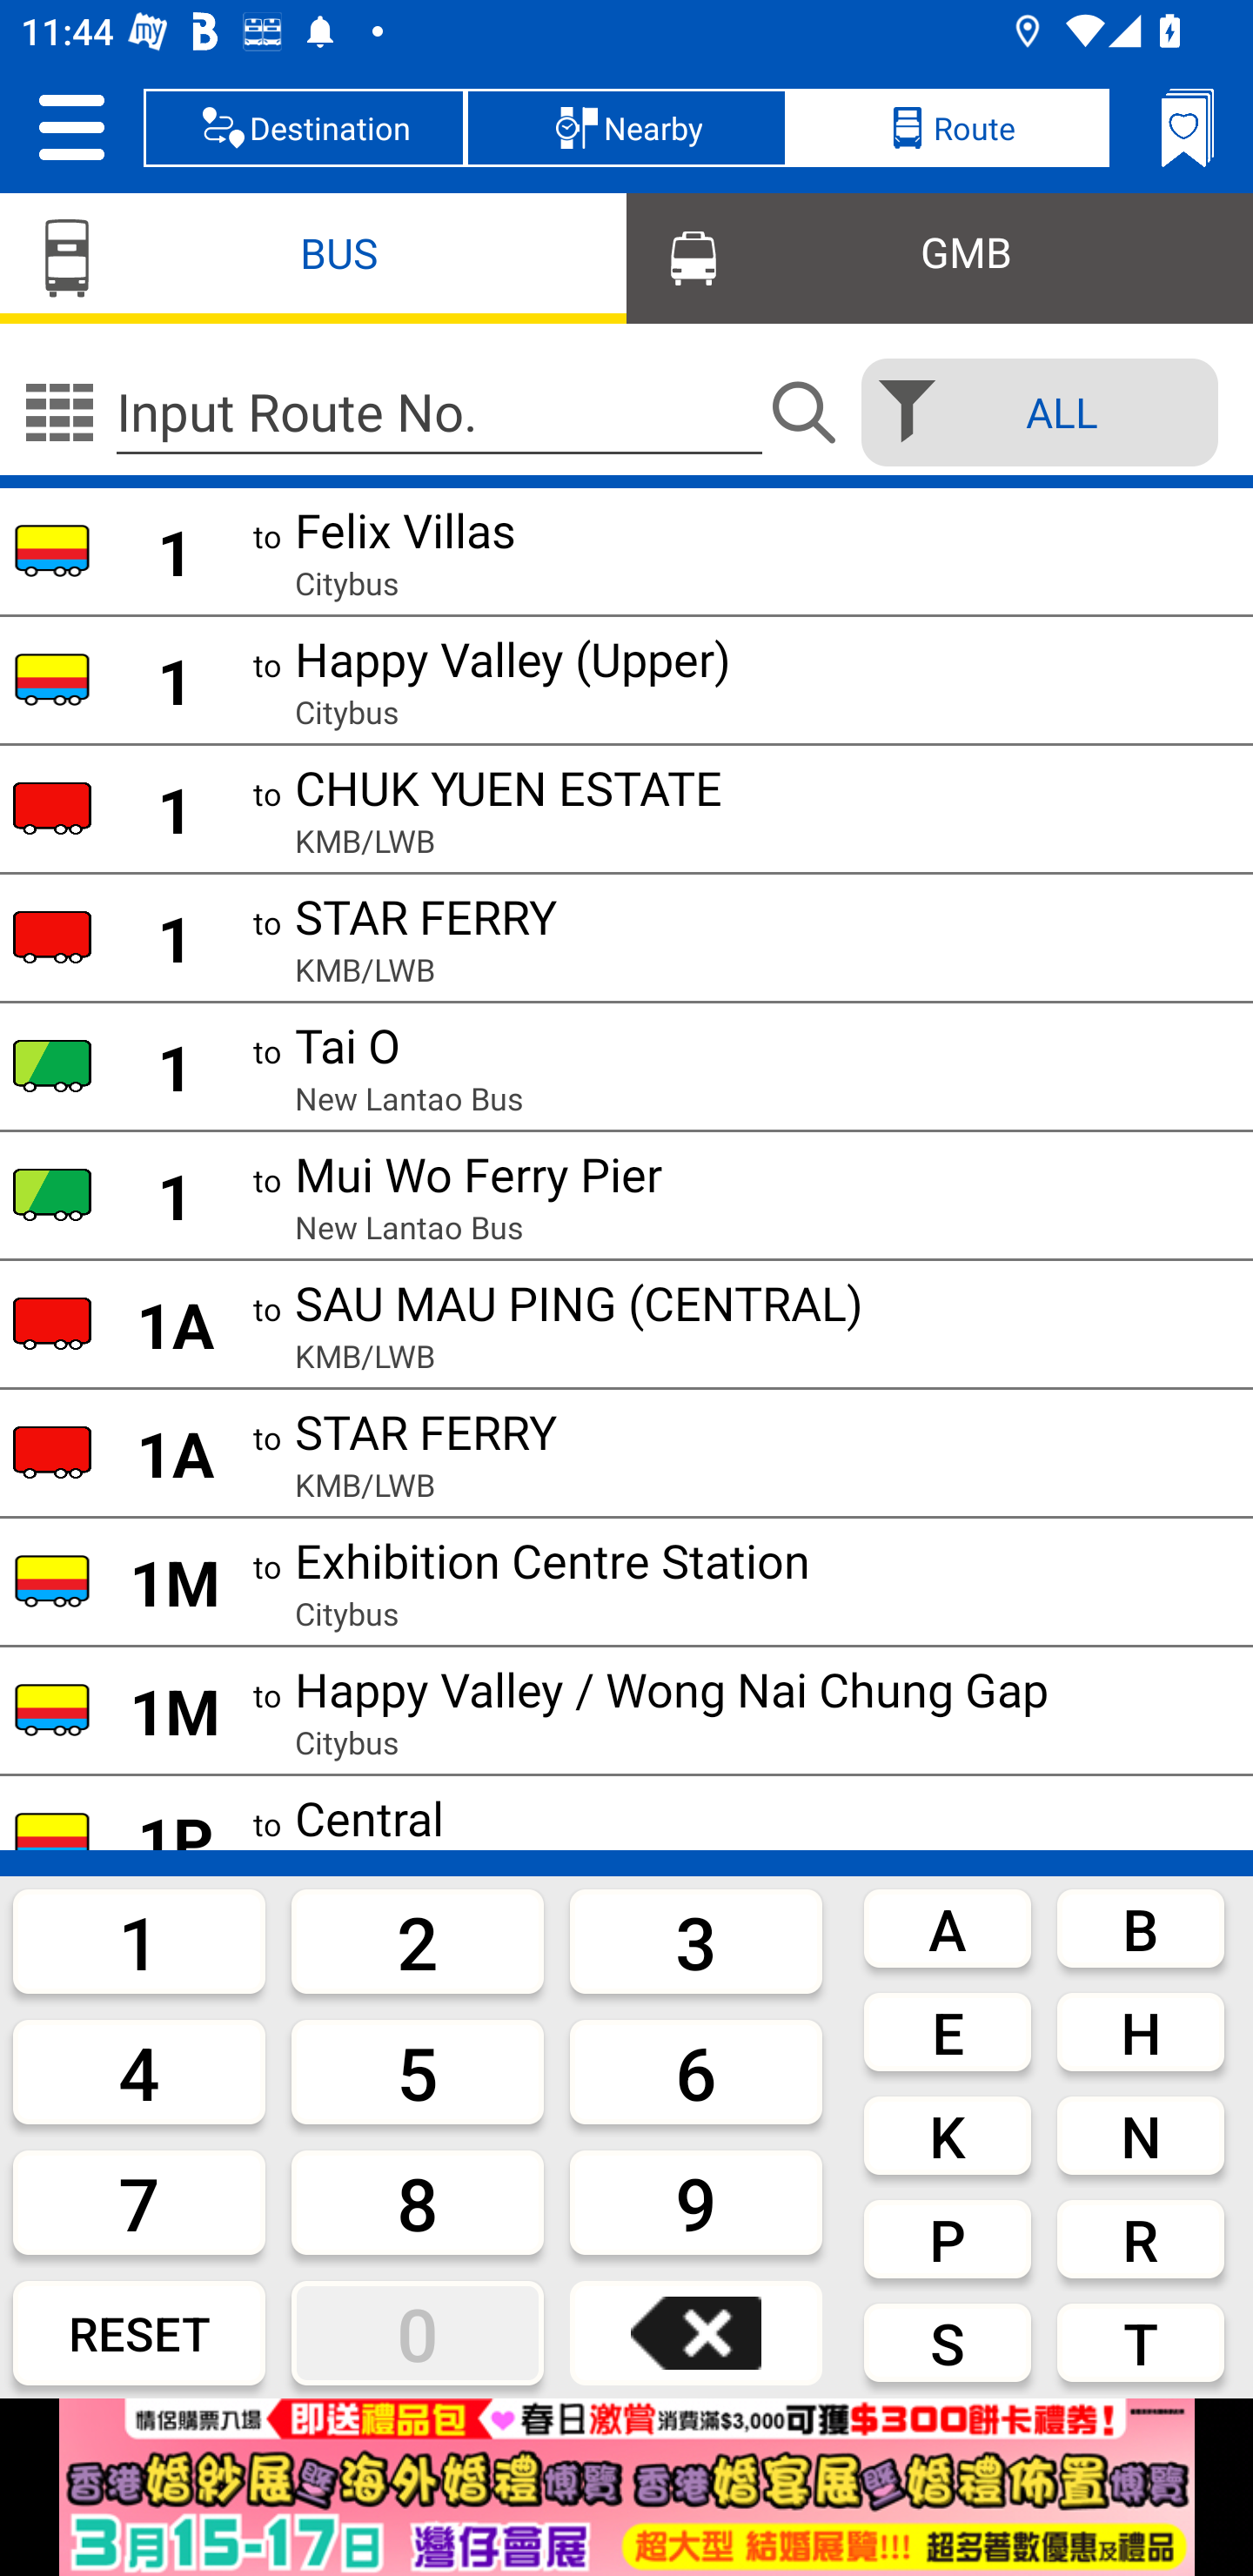 The height and width of the screenshot is (2576, 1253). I want to click on B, so click(1140, 1928).